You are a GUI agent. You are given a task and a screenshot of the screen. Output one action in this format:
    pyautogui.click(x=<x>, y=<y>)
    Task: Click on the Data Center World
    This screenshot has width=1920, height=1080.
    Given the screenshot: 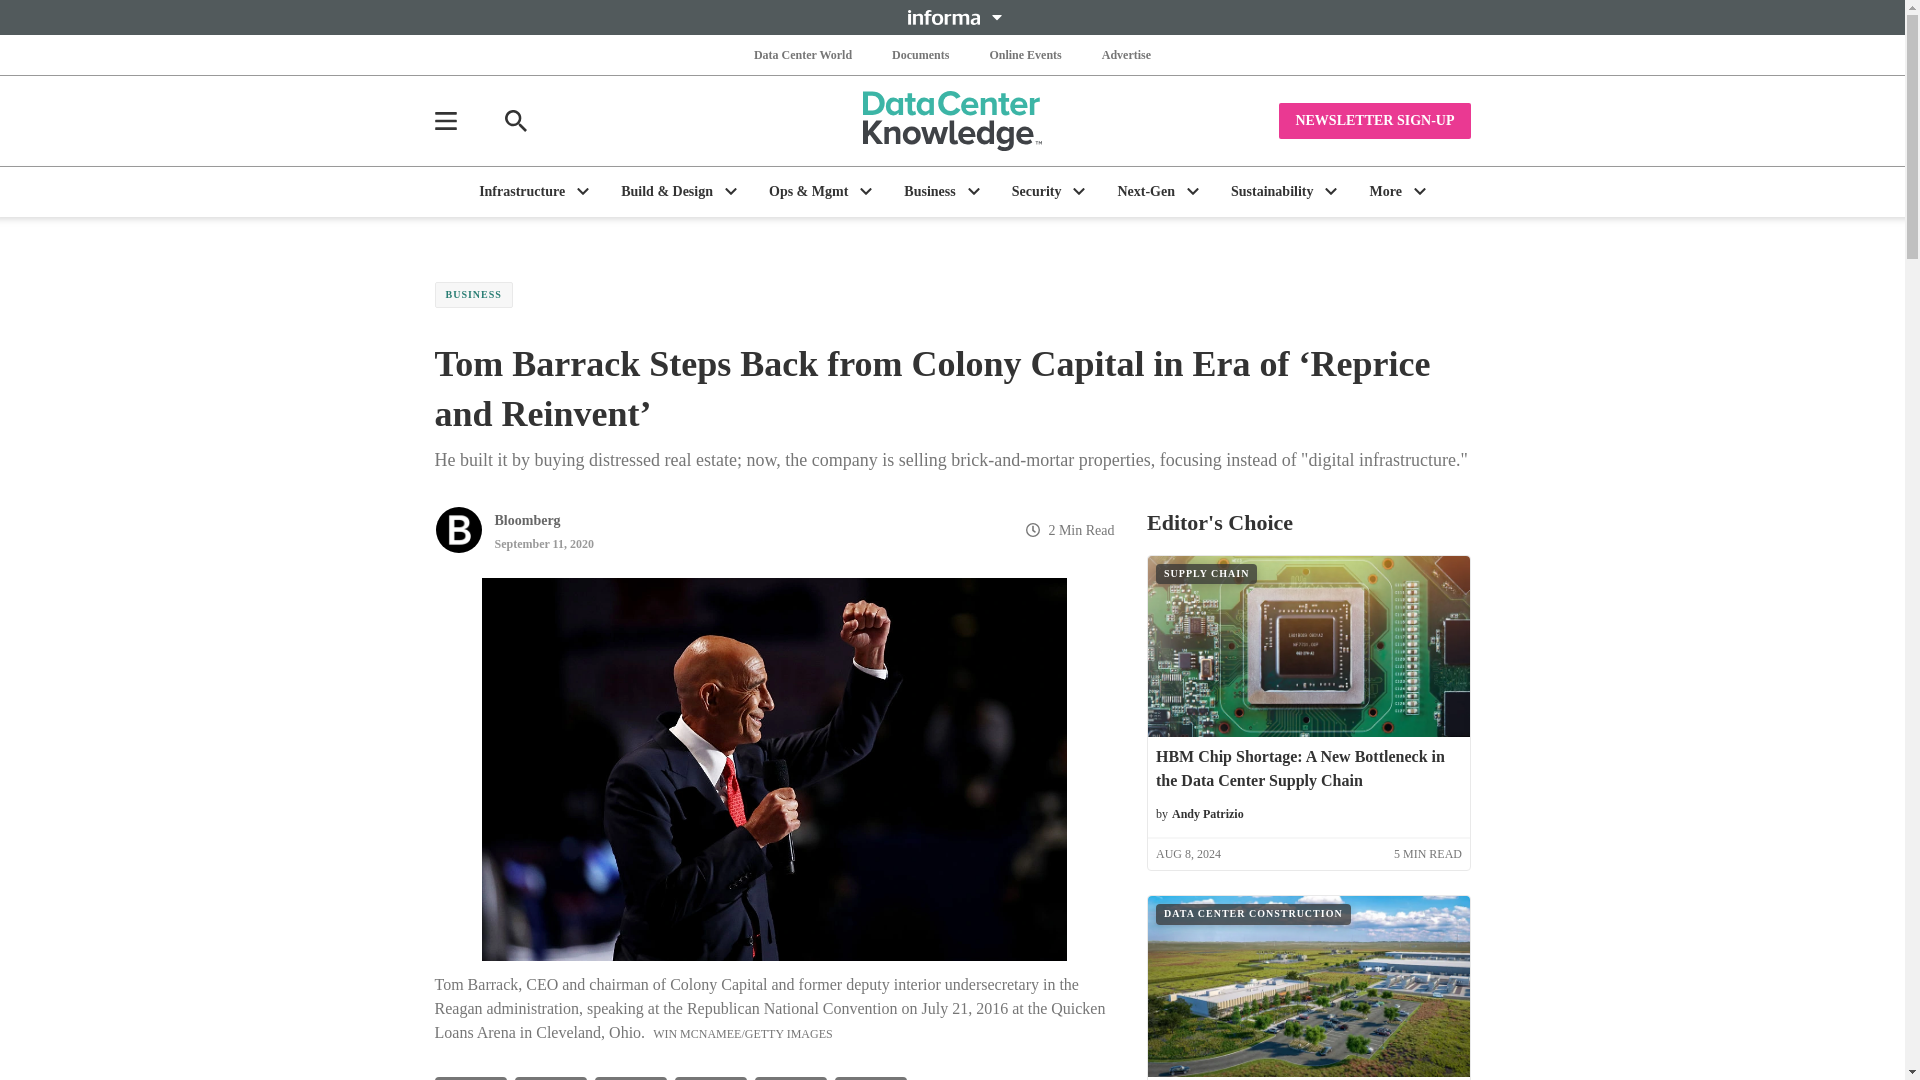 What is the action you would take?
    pyautogui.click(x=803, y=54)
    